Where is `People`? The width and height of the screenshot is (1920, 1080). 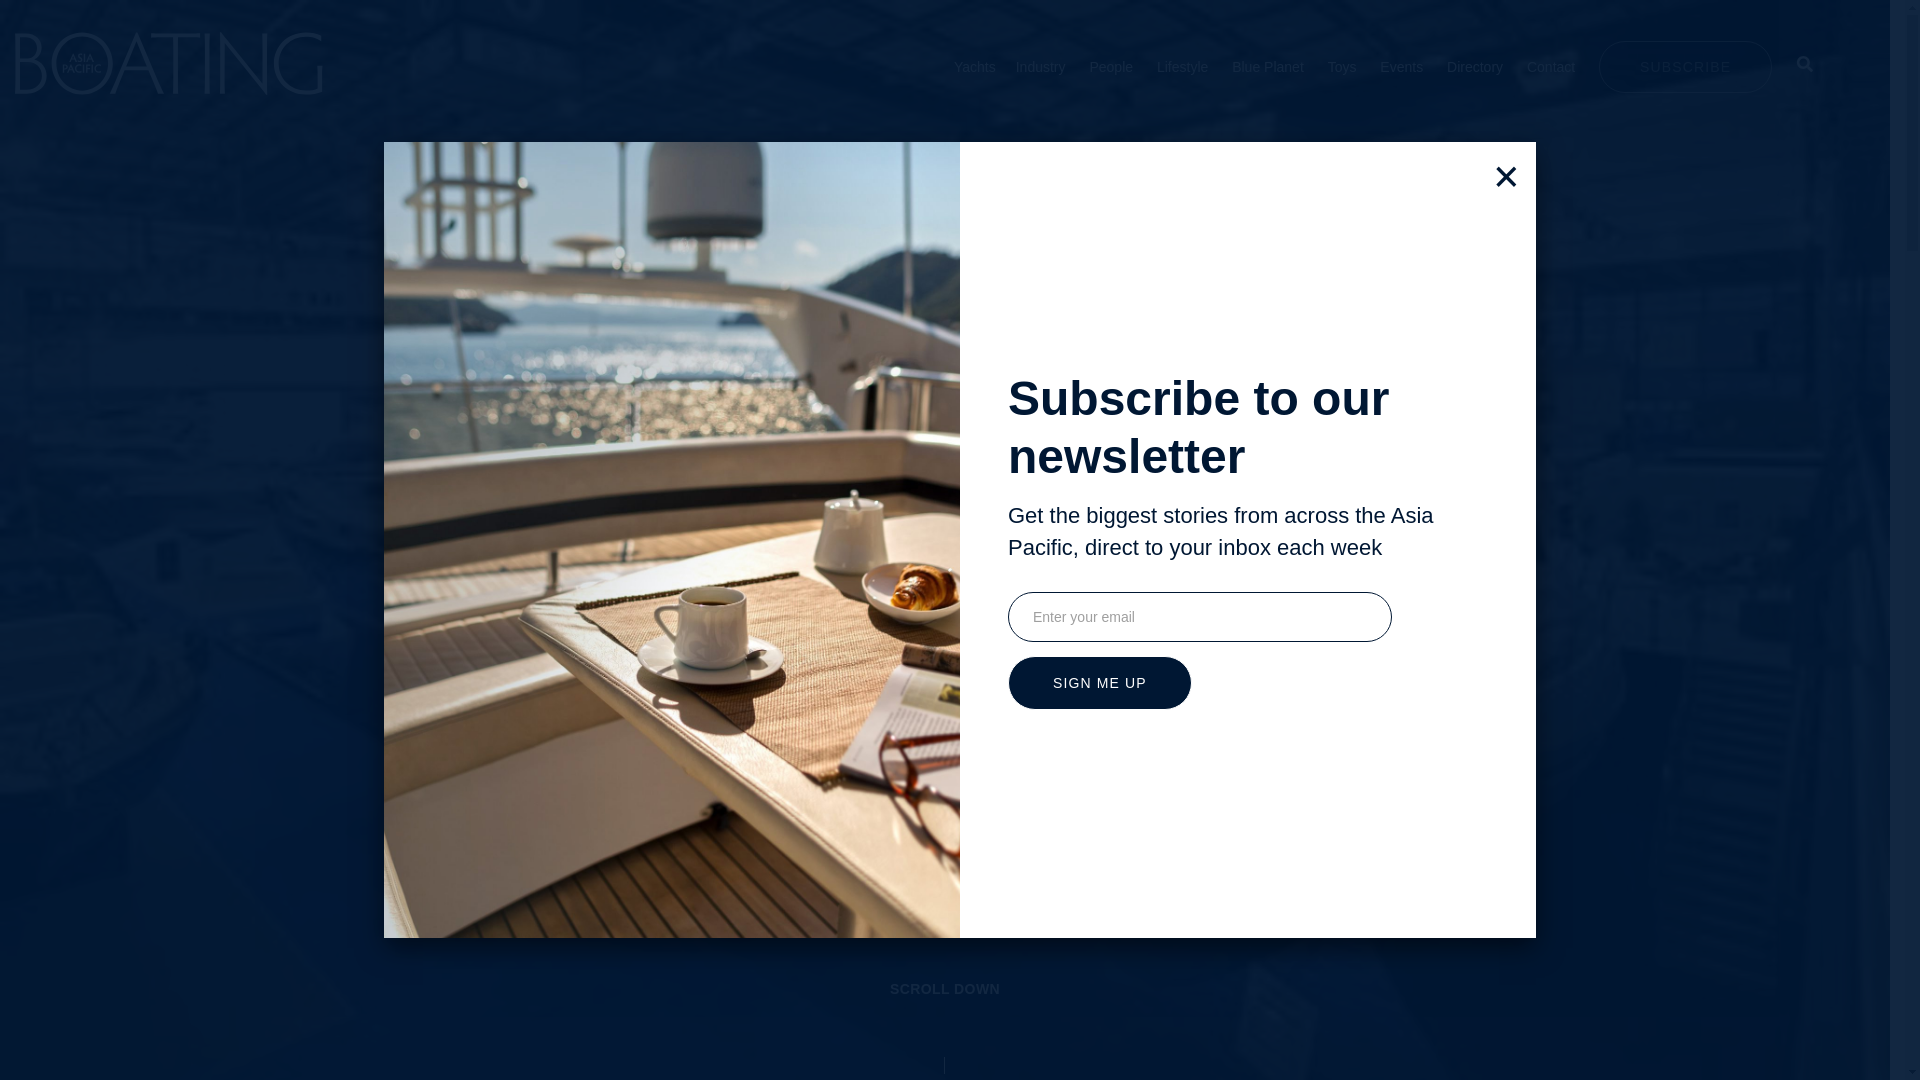 People is located at coordinates (1110, 66).